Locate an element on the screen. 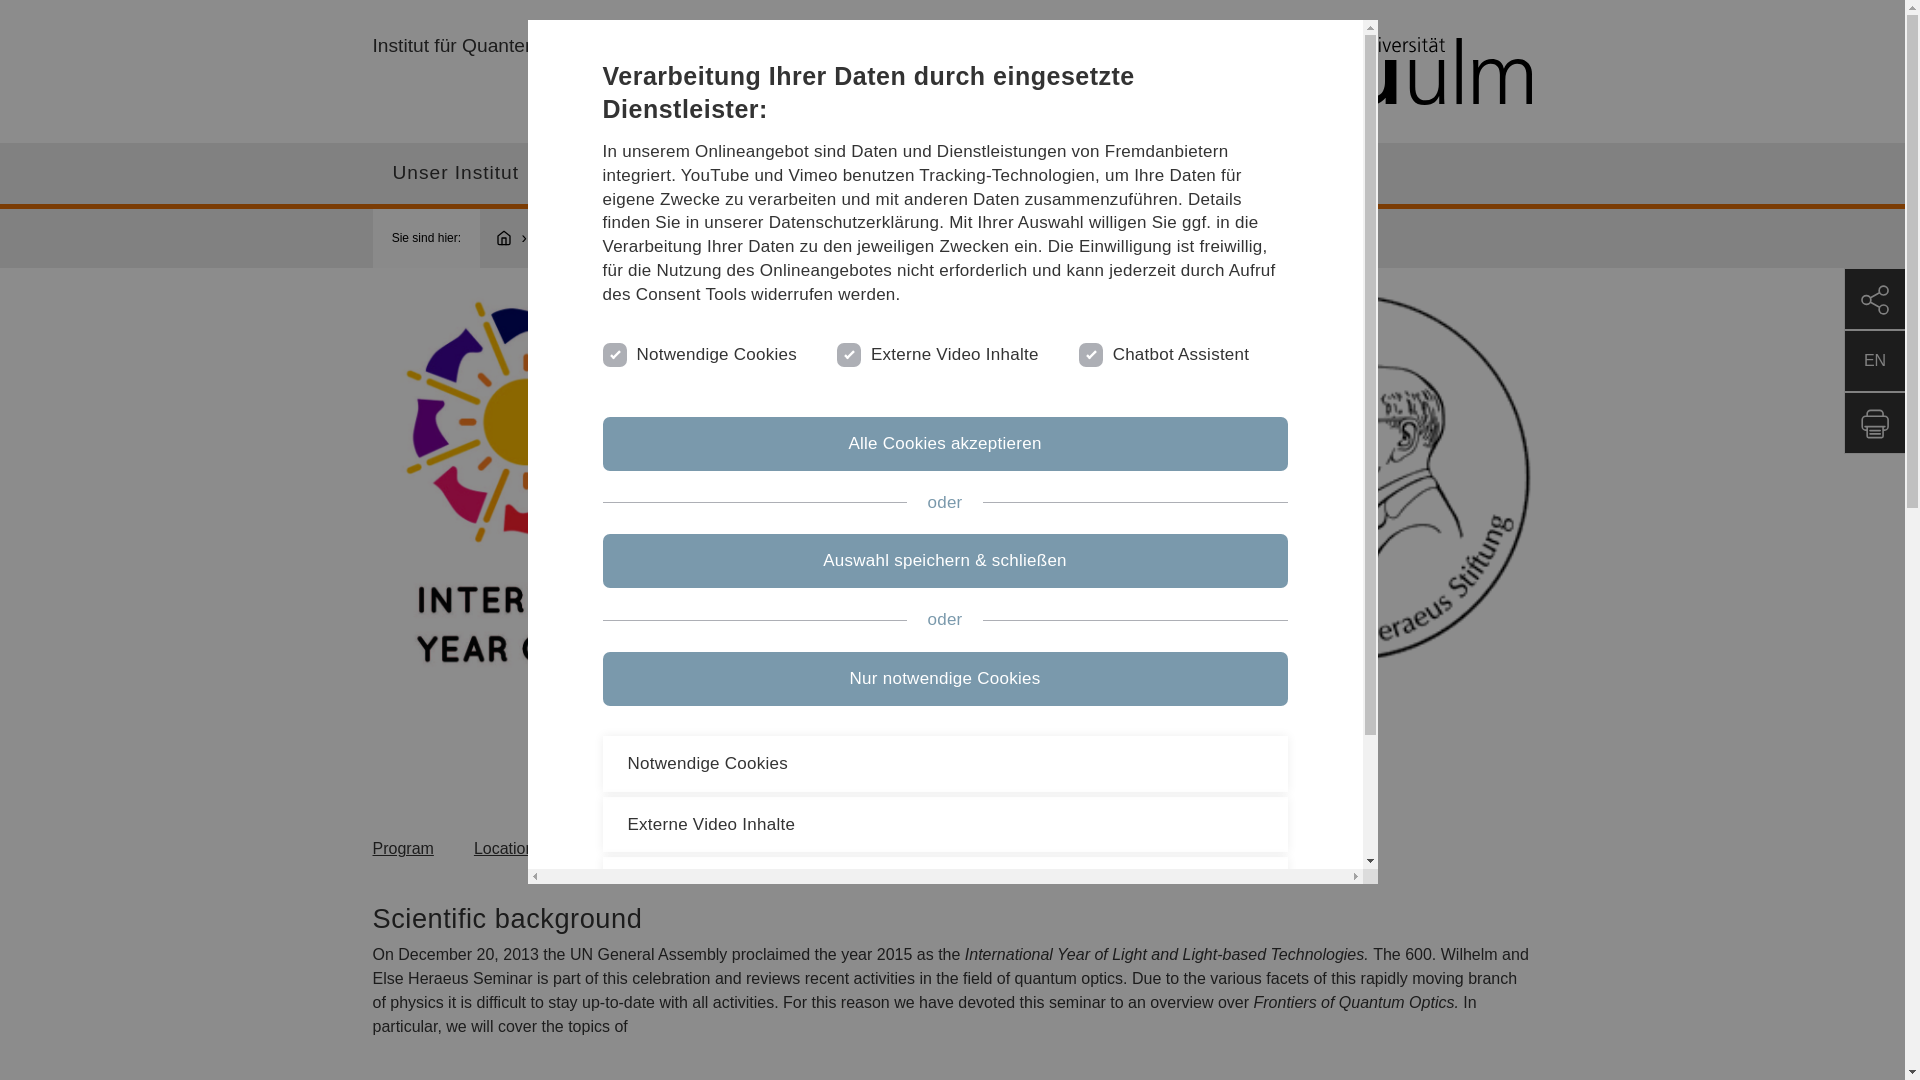  Teilen is located at coordinates (1874, 298).